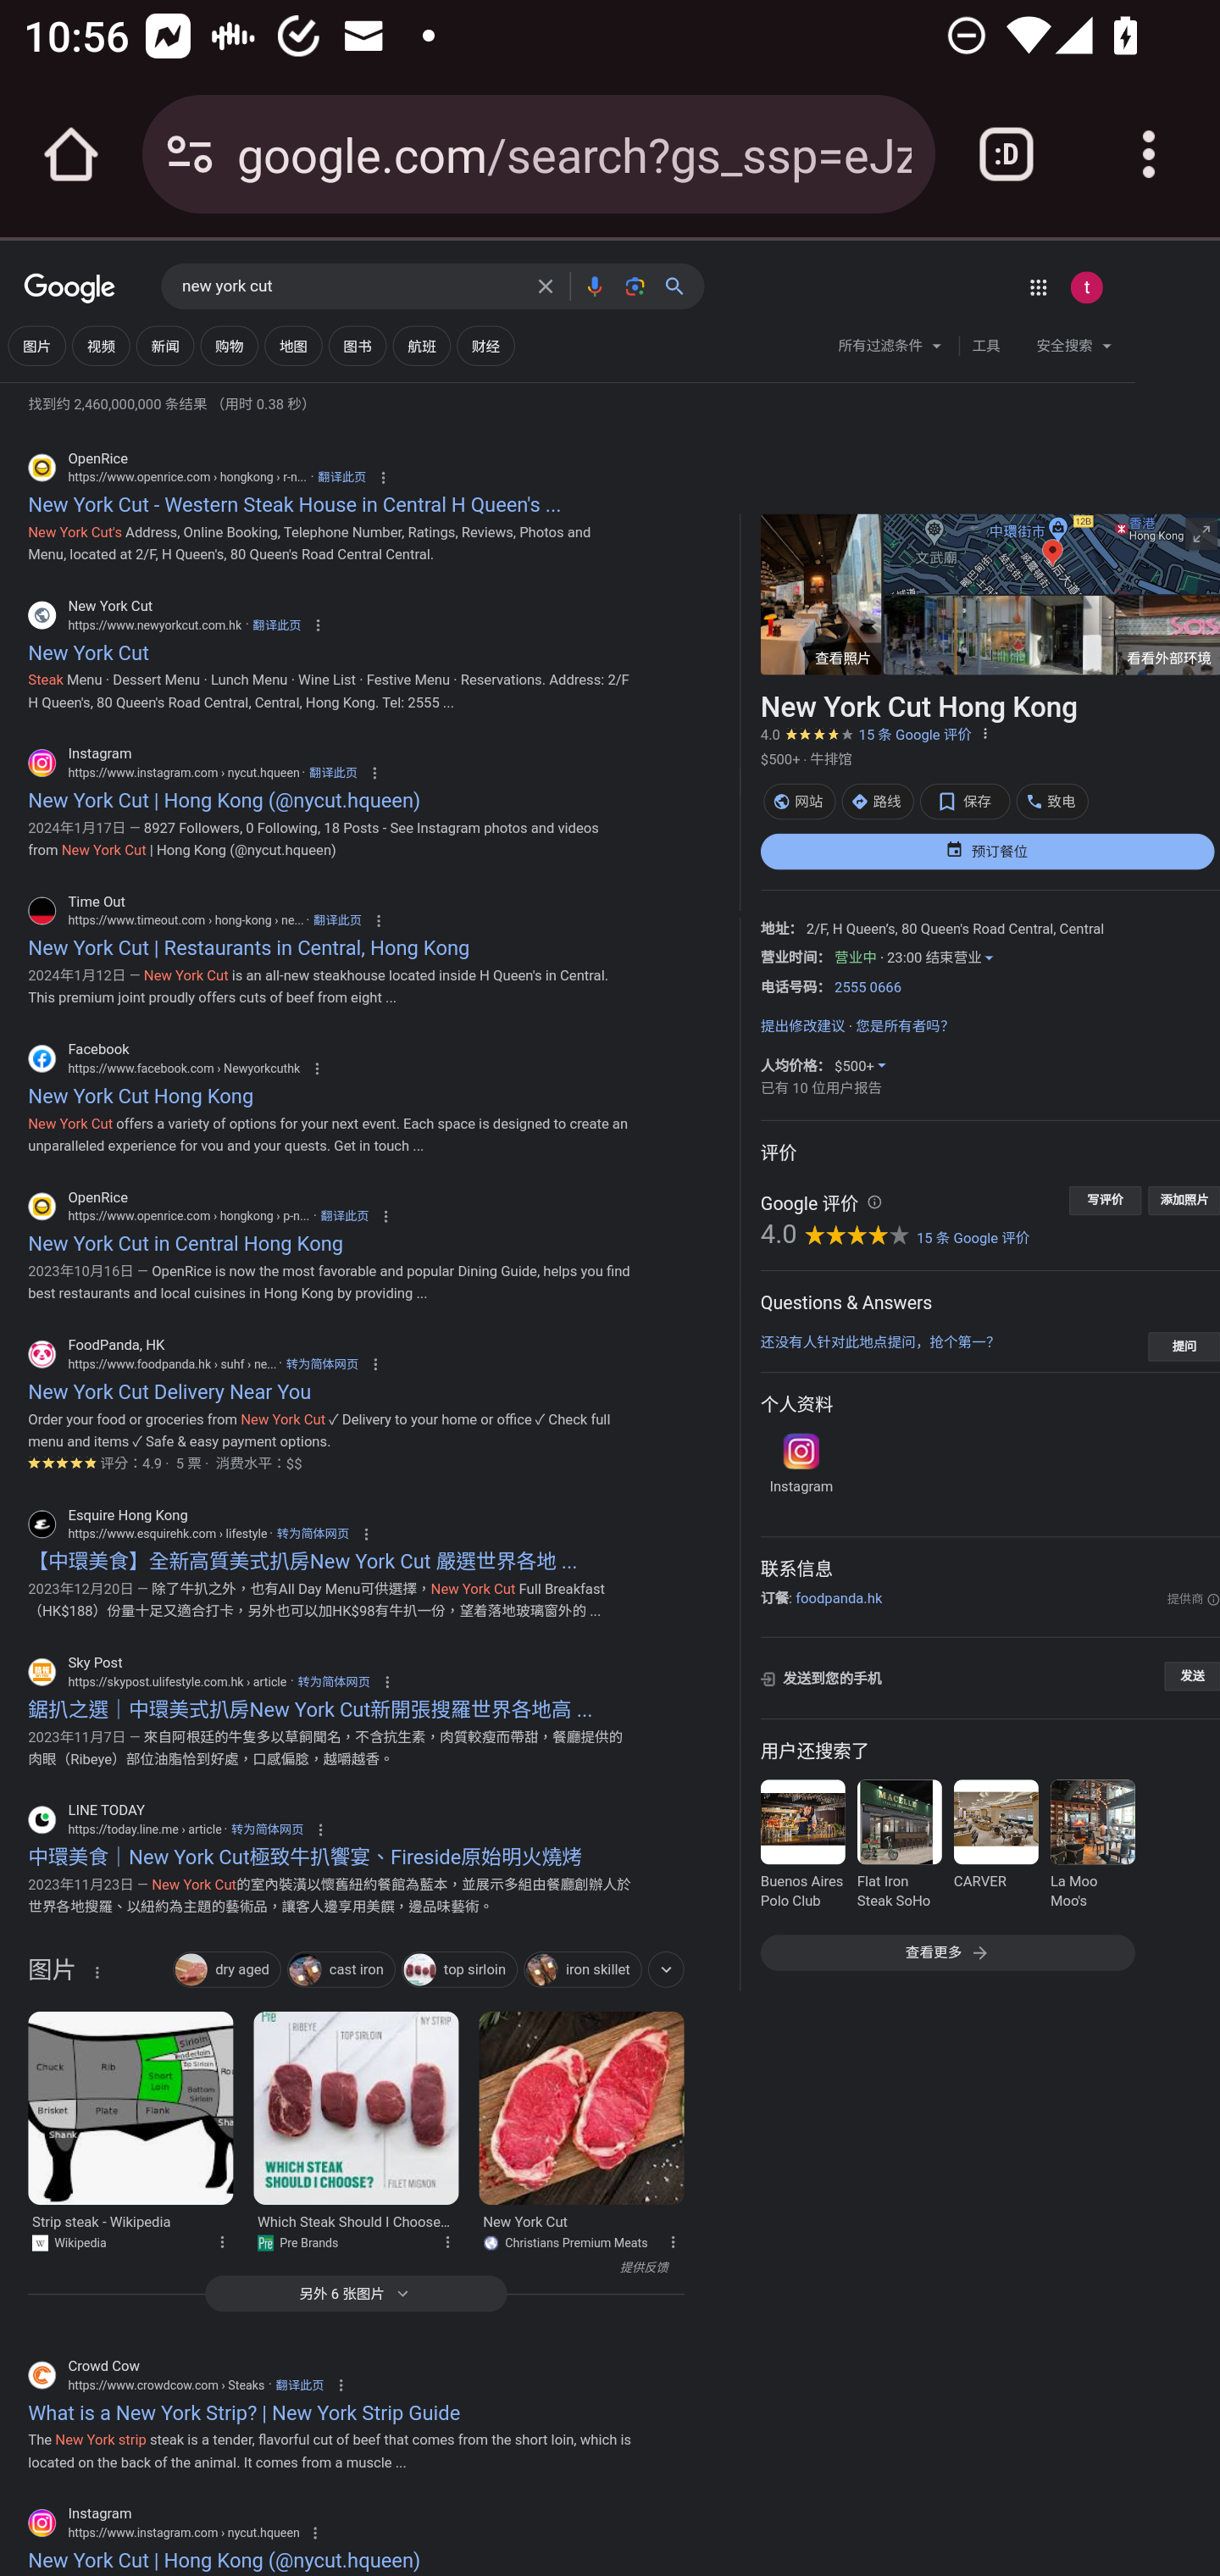 The height and width of the screenshot is (2576, 1220). What do you see at coordinates (995, 1847) in the screenshot?
I see `CARVER` at bounding box center [995, 1847].